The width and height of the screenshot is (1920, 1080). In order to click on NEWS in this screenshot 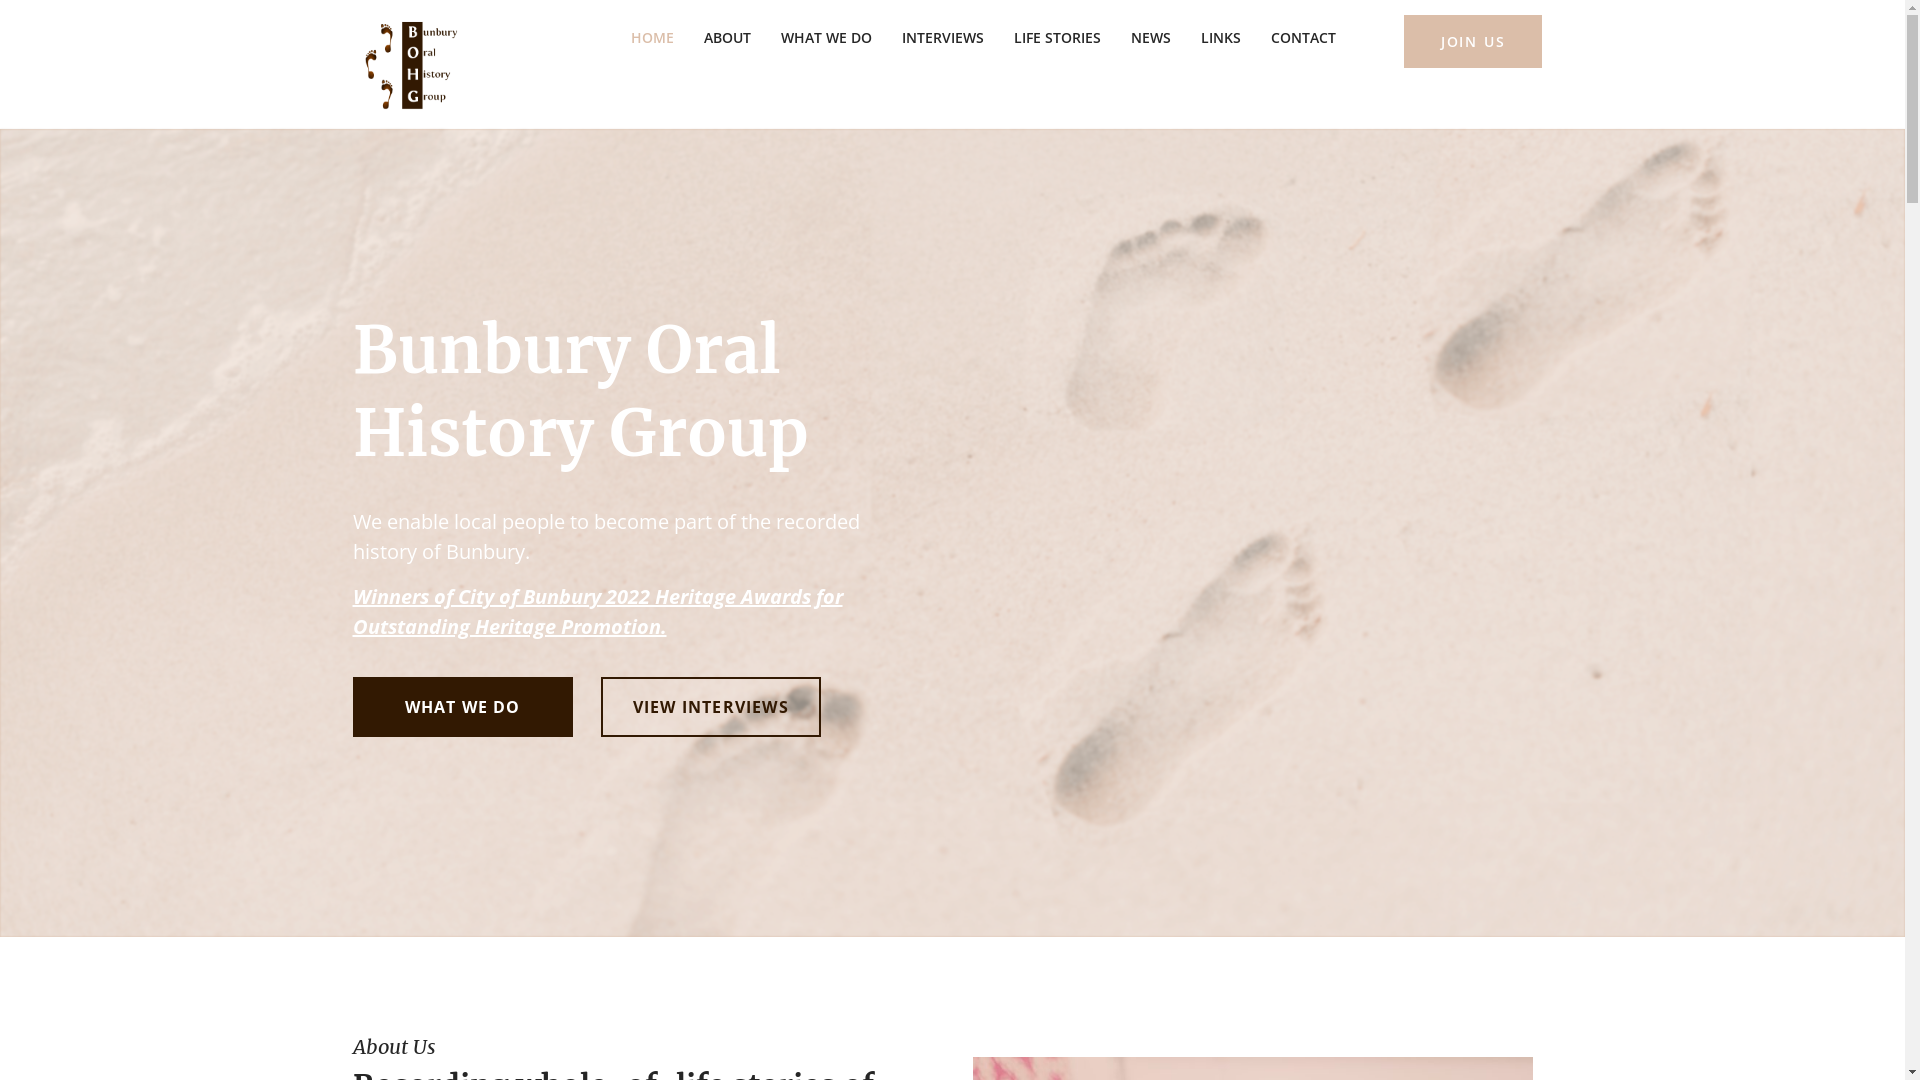, I will do `click(1151, 38)`.